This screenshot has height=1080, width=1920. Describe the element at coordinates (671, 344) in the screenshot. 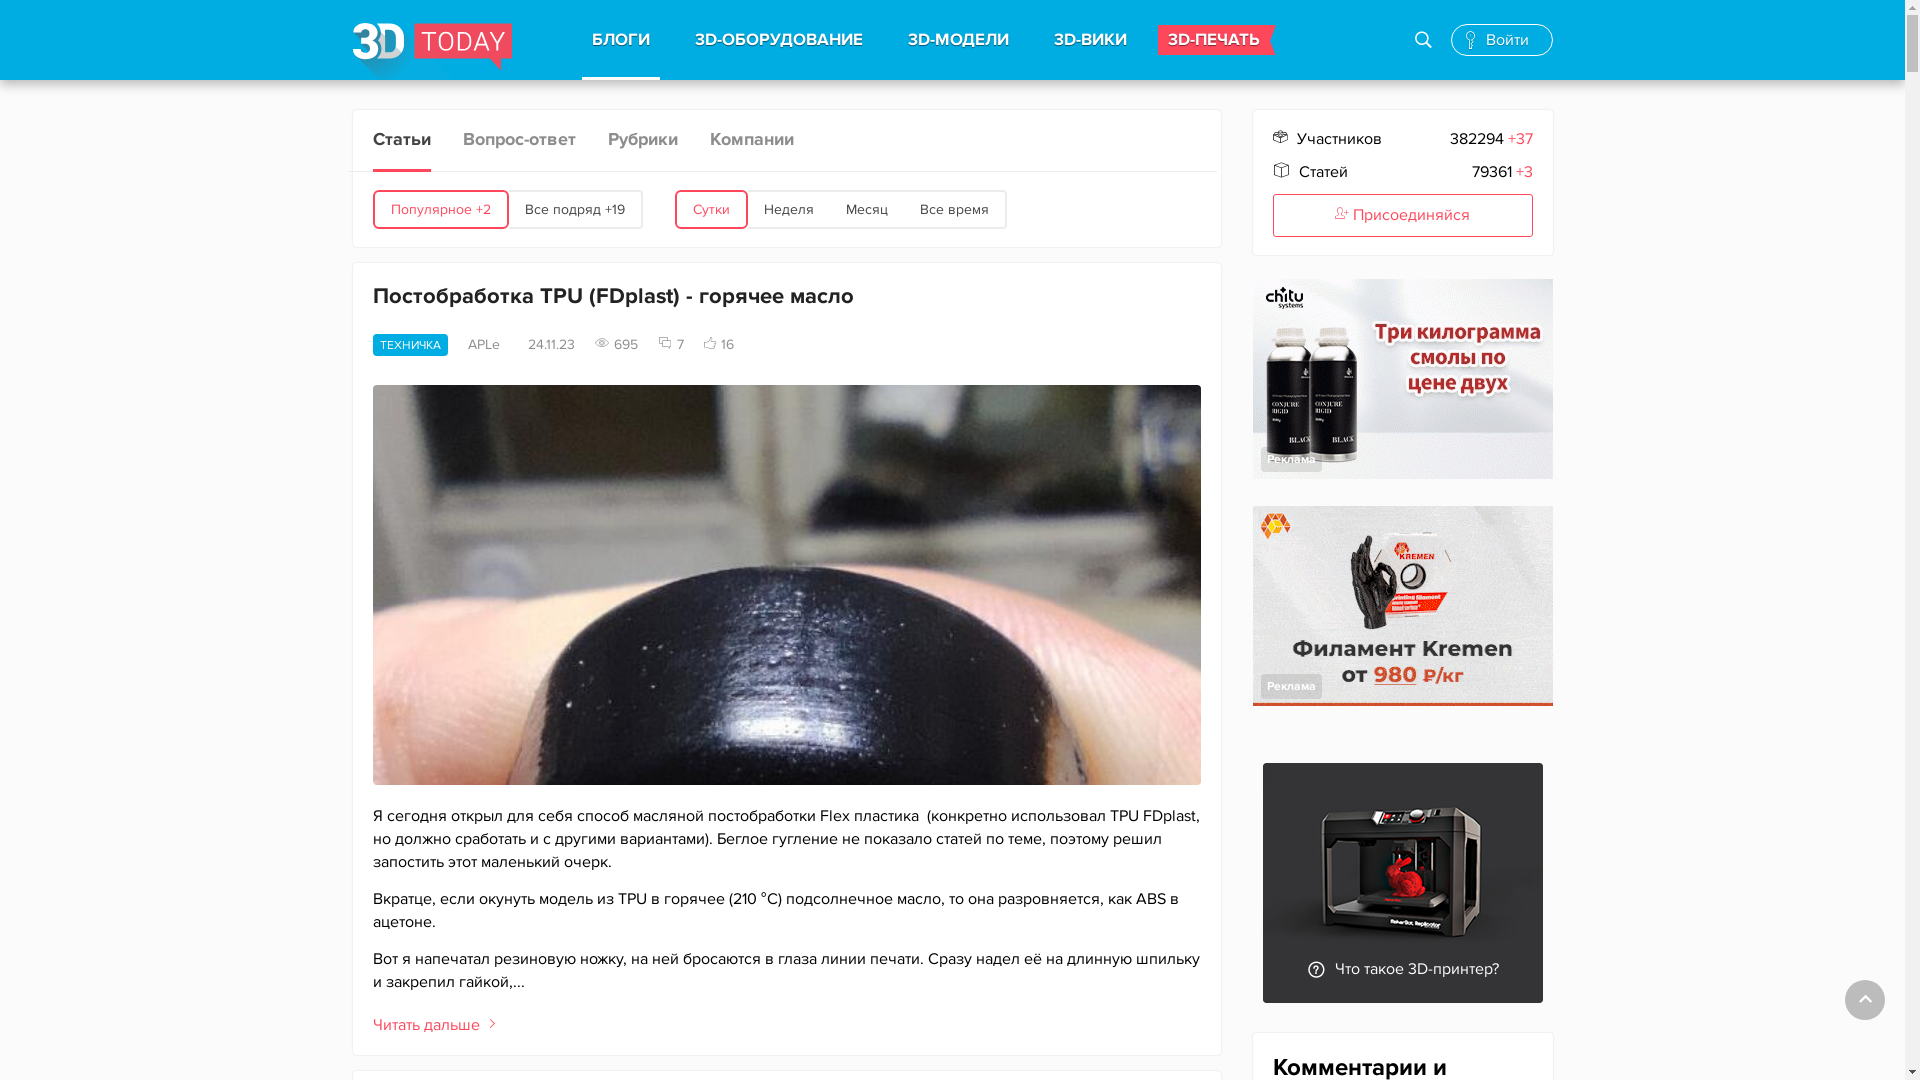

I see `7` at that location.